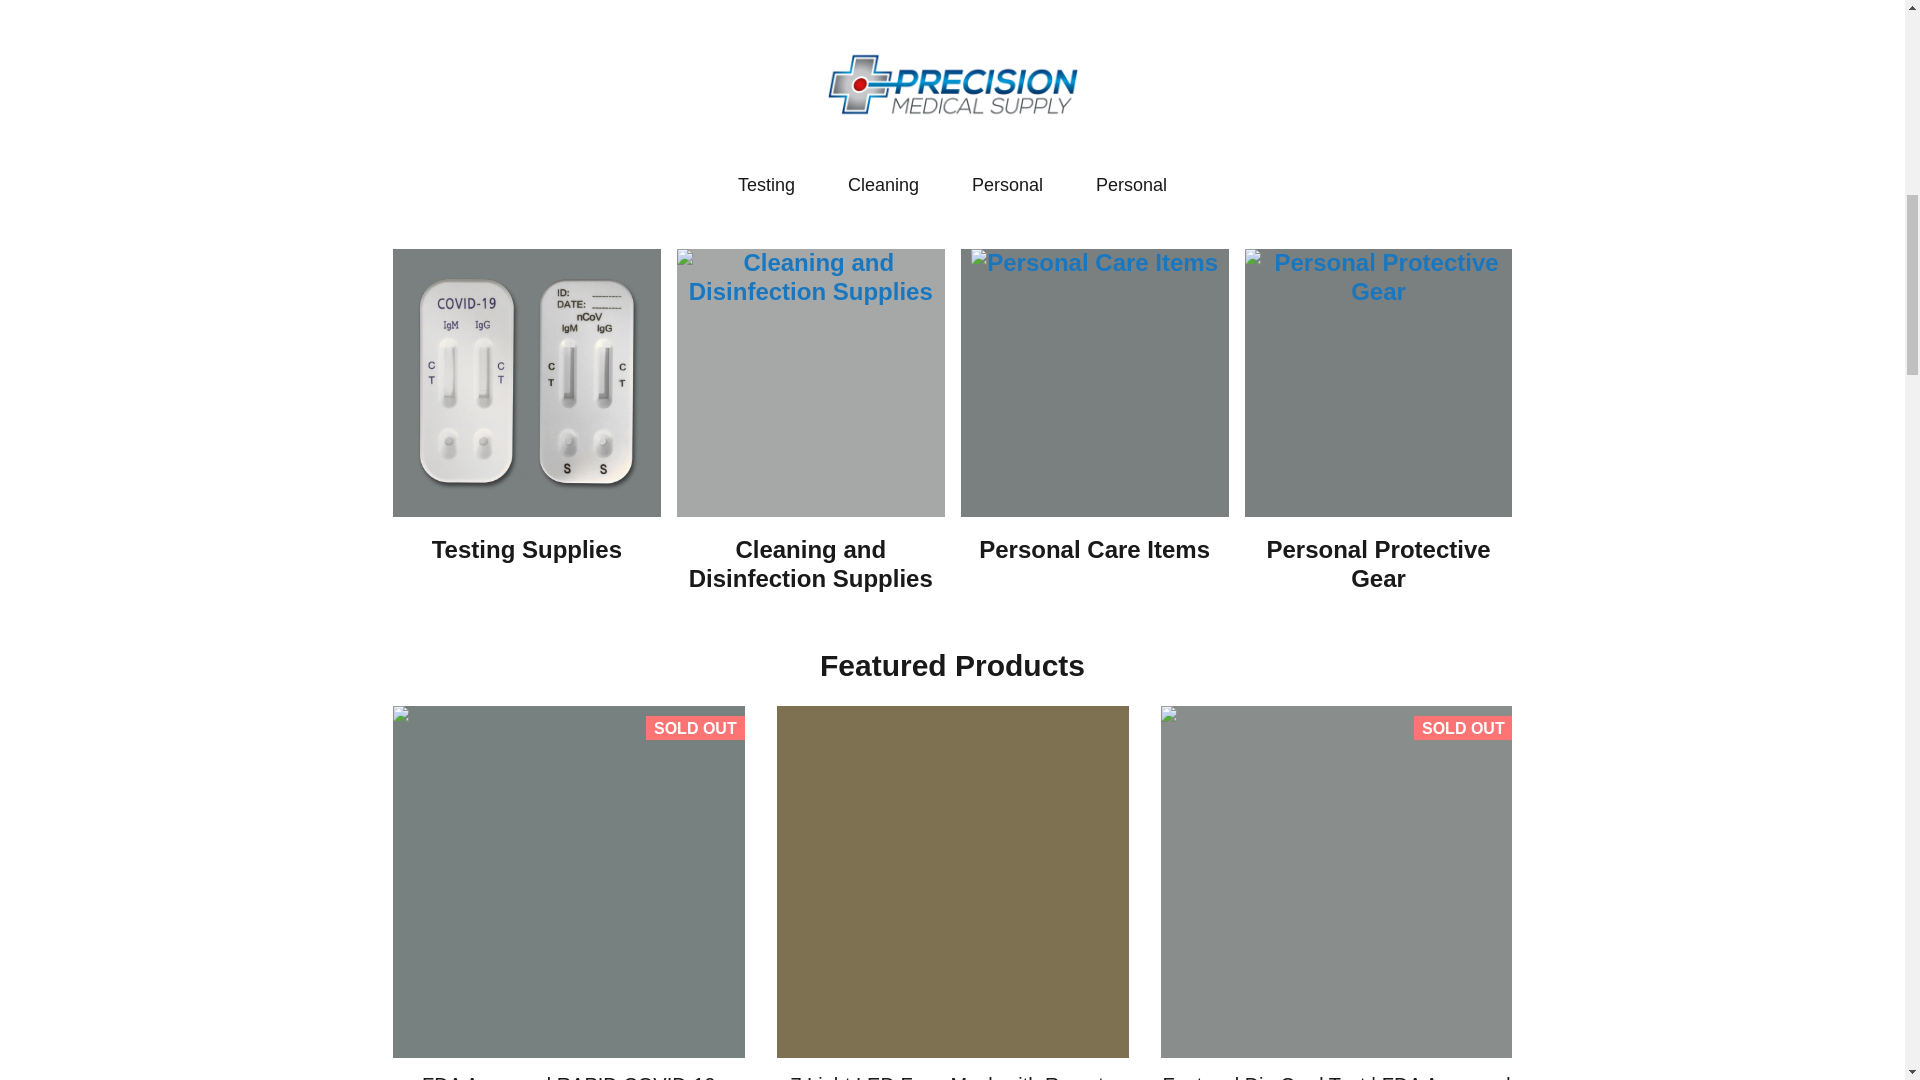 The image size is (1920, 1080). What do you see at coordinates (1006, 184) in the screenshot?
I see `Personal` at bounding box center [1006, 184].